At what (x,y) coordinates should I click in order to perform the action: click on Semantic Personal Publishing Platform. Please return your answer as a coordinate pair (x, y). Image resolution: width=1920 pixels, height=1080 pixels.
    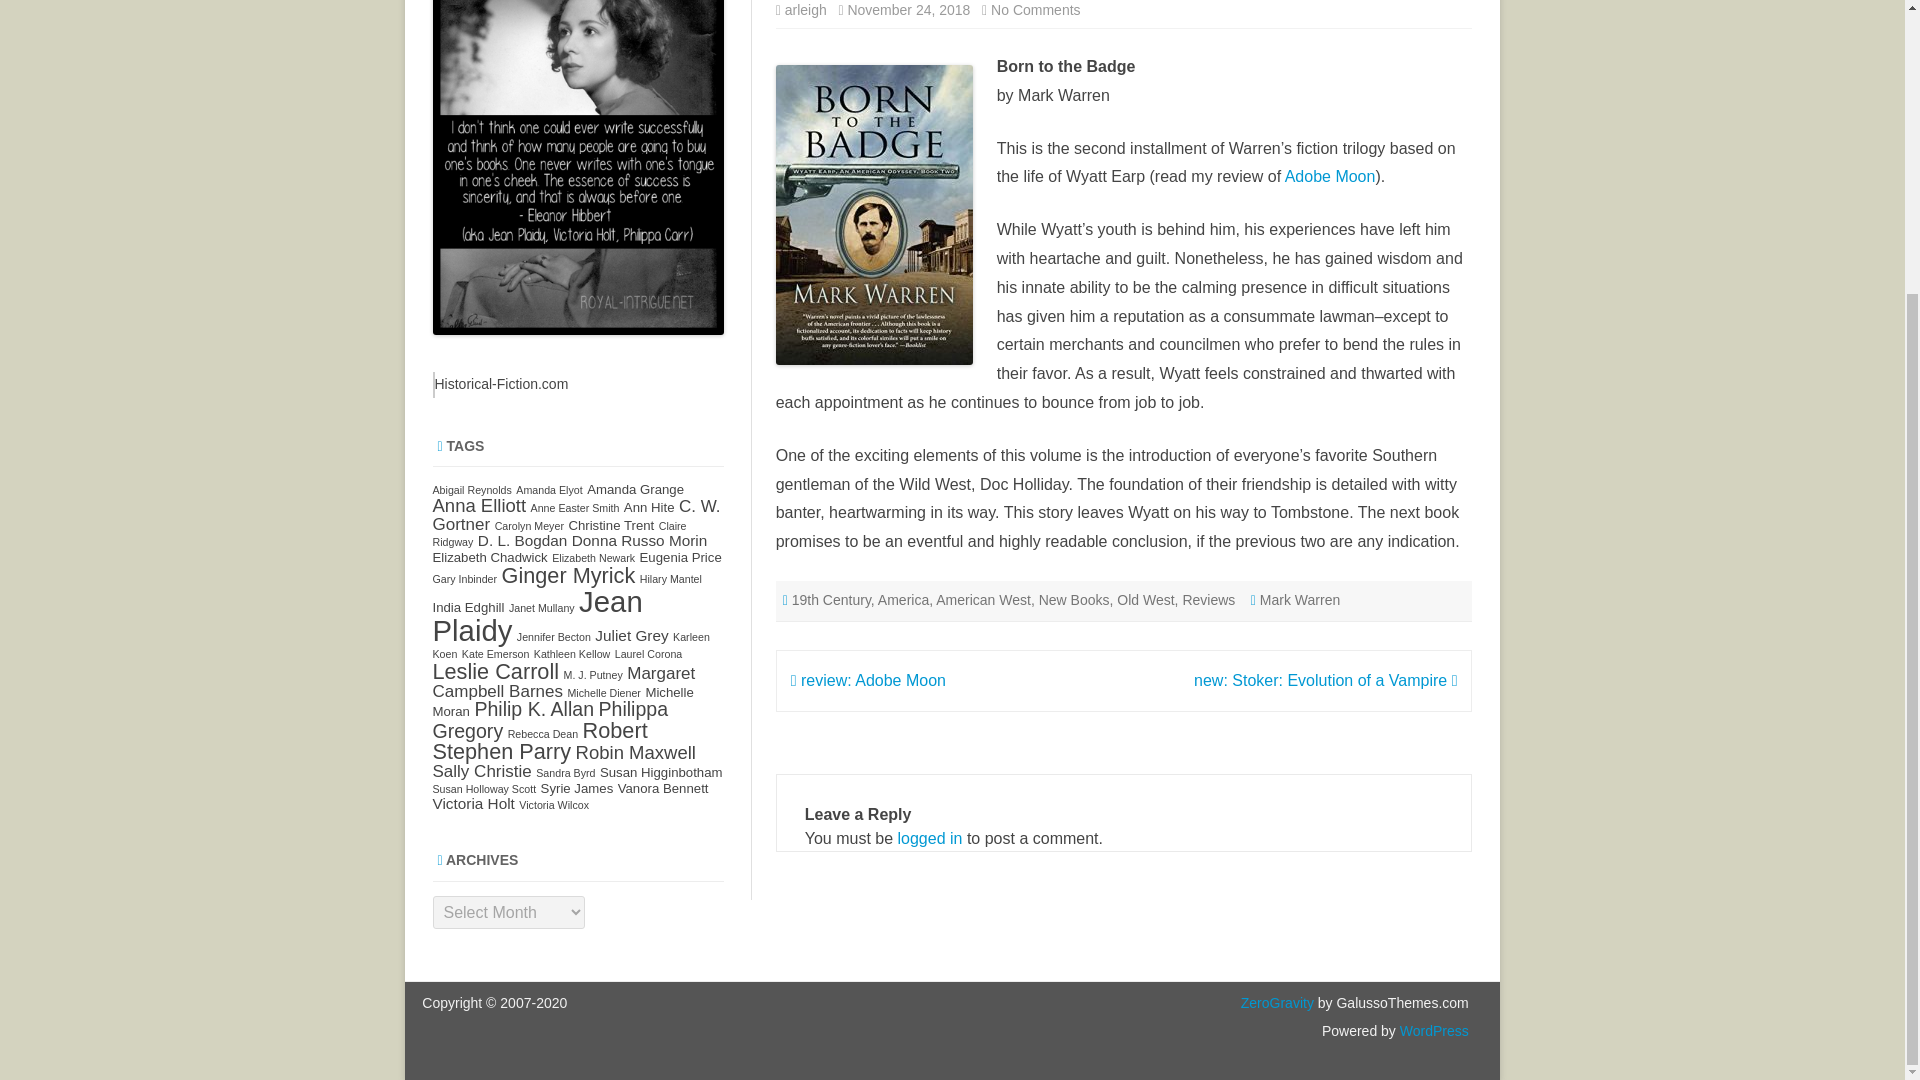
    Looking at the image, I should click on (1432, 1030).